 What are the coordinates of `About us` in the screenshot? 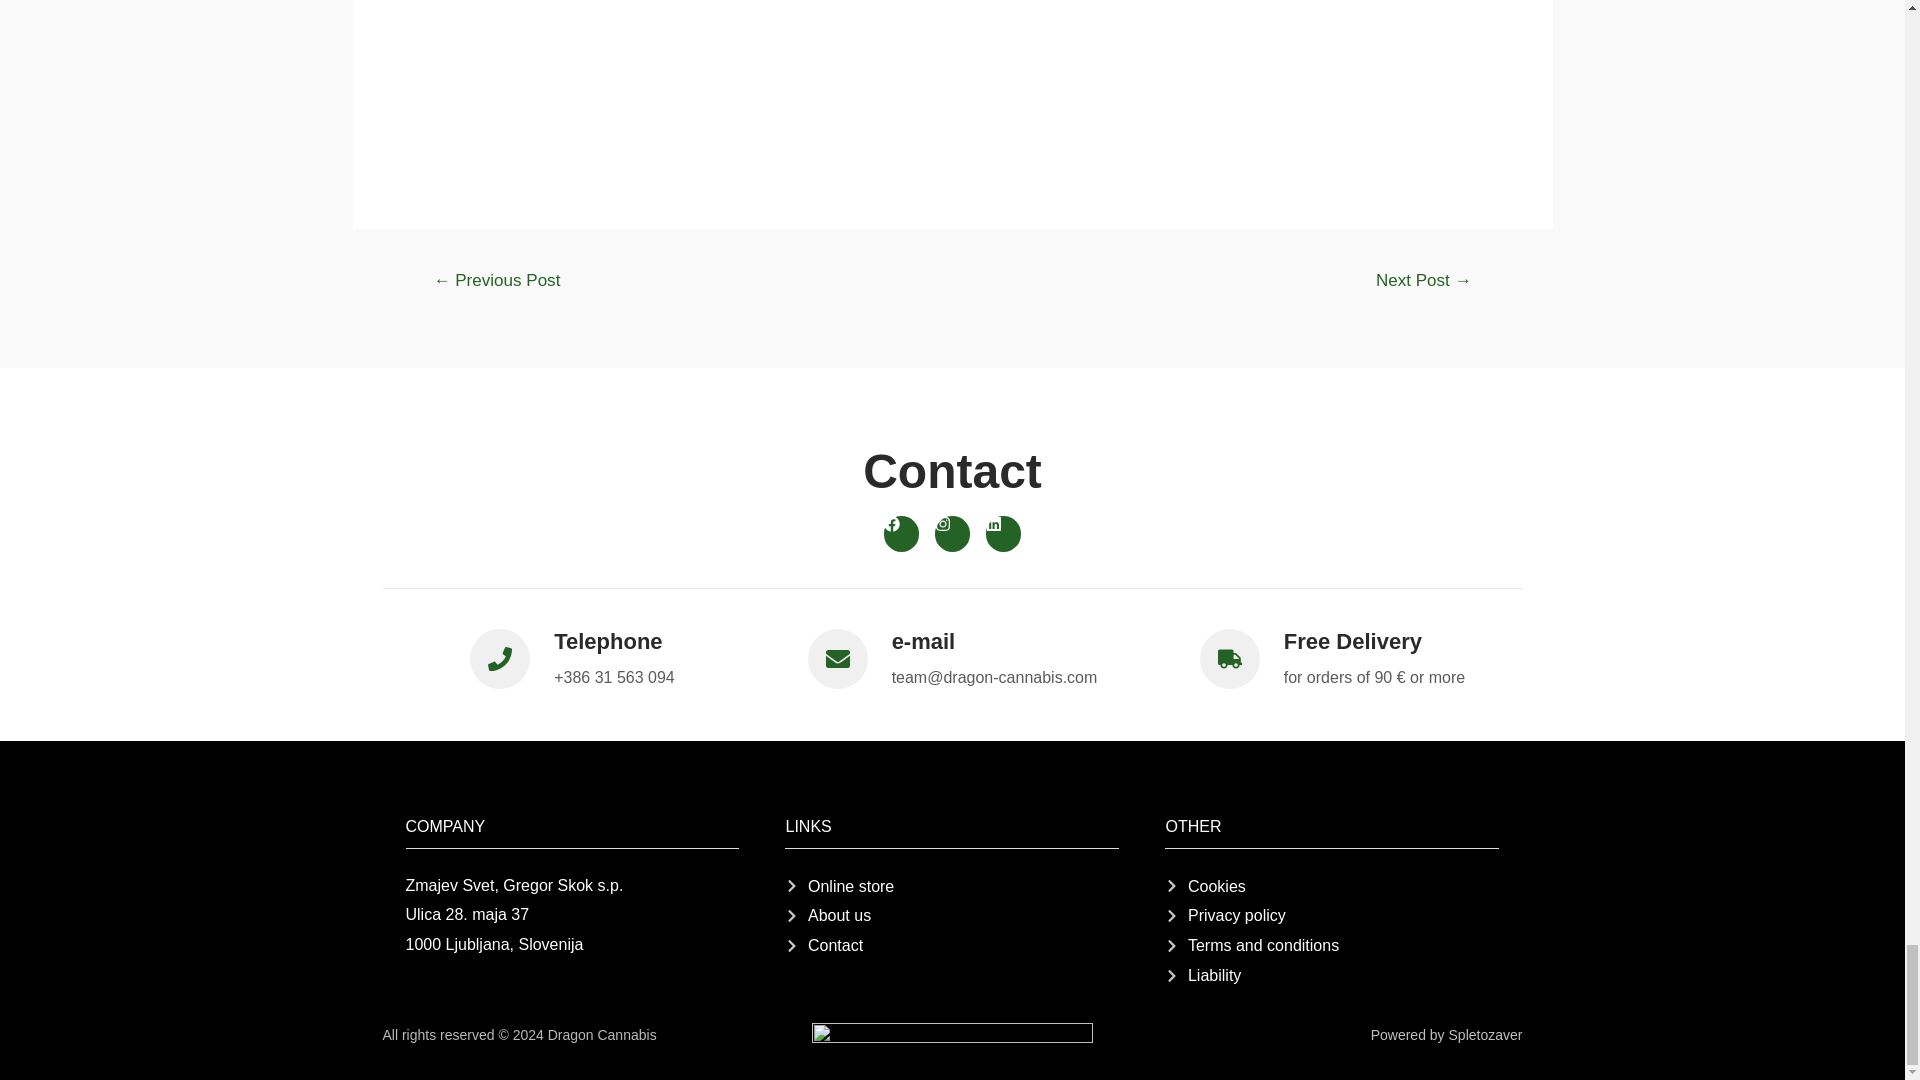 It's located at (952, 915).